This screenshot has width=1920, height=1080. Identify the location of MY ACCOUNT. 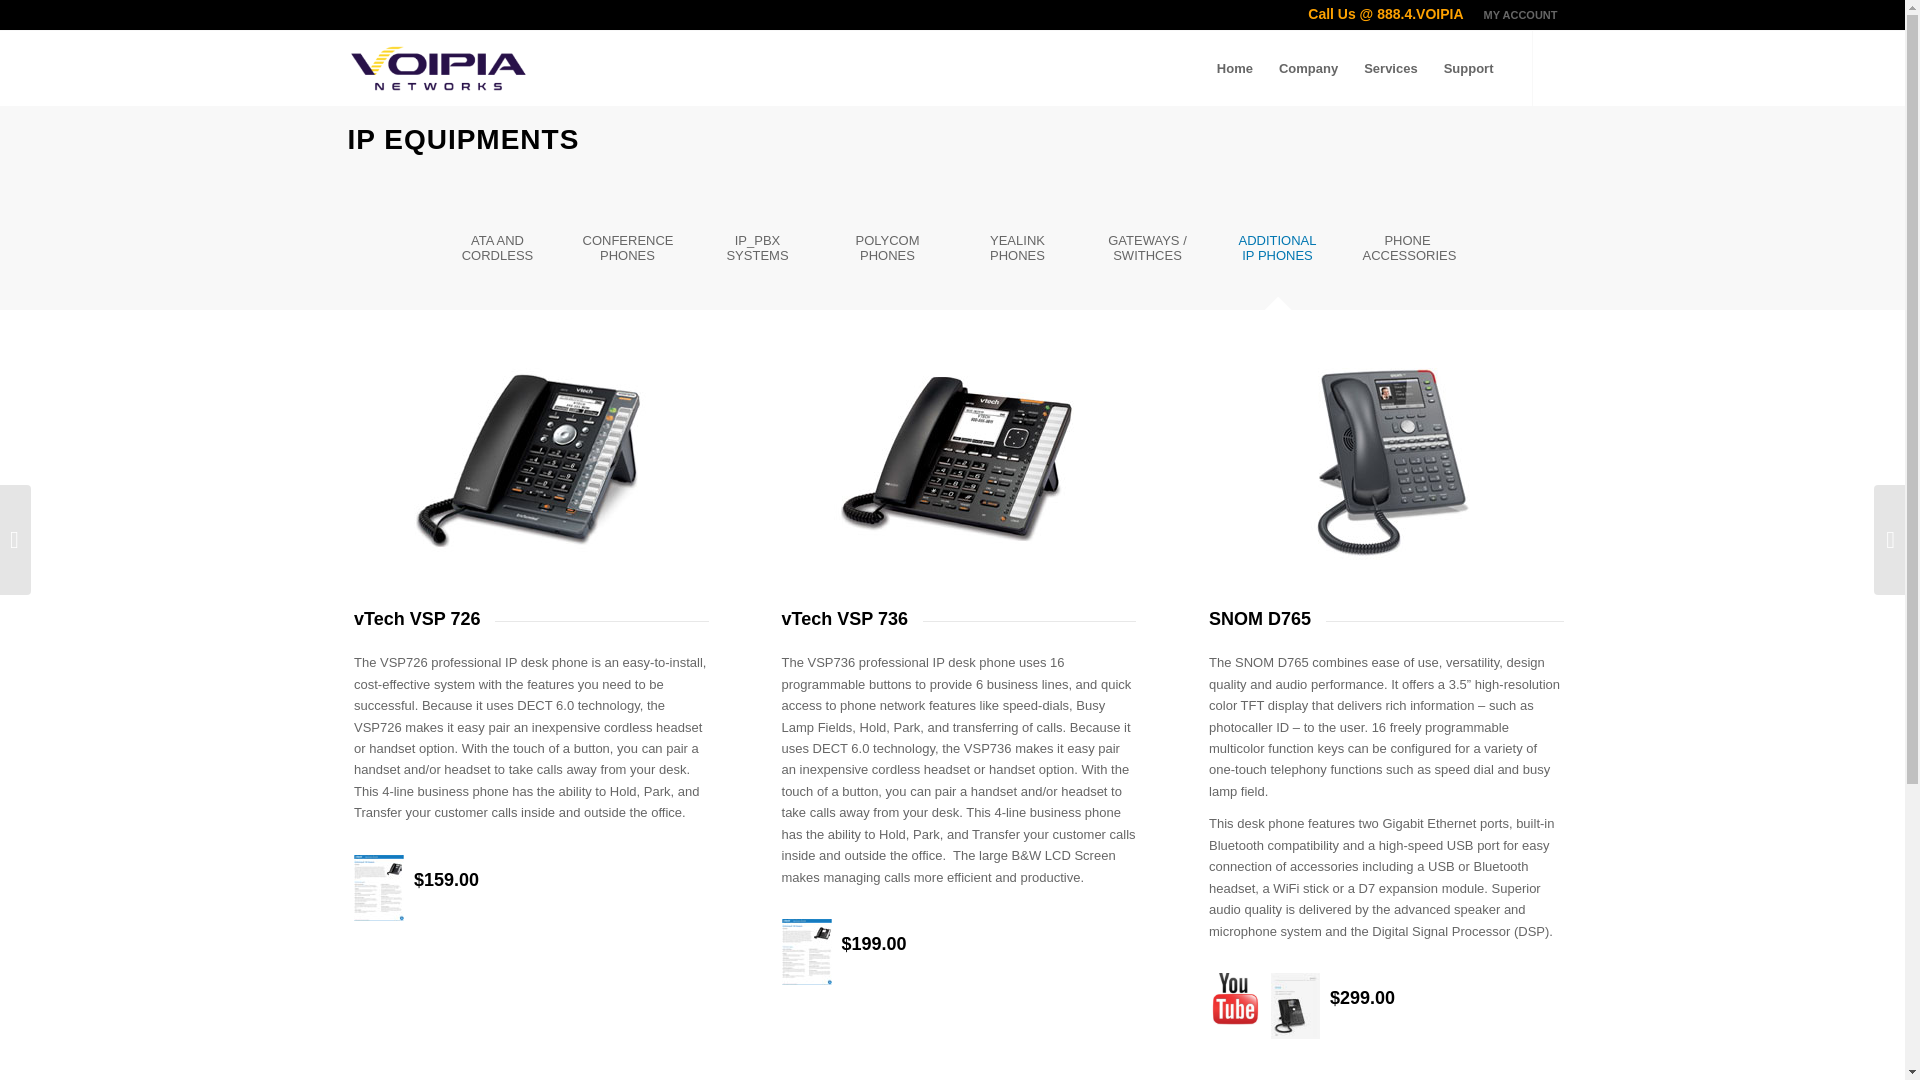
(1520, 15).